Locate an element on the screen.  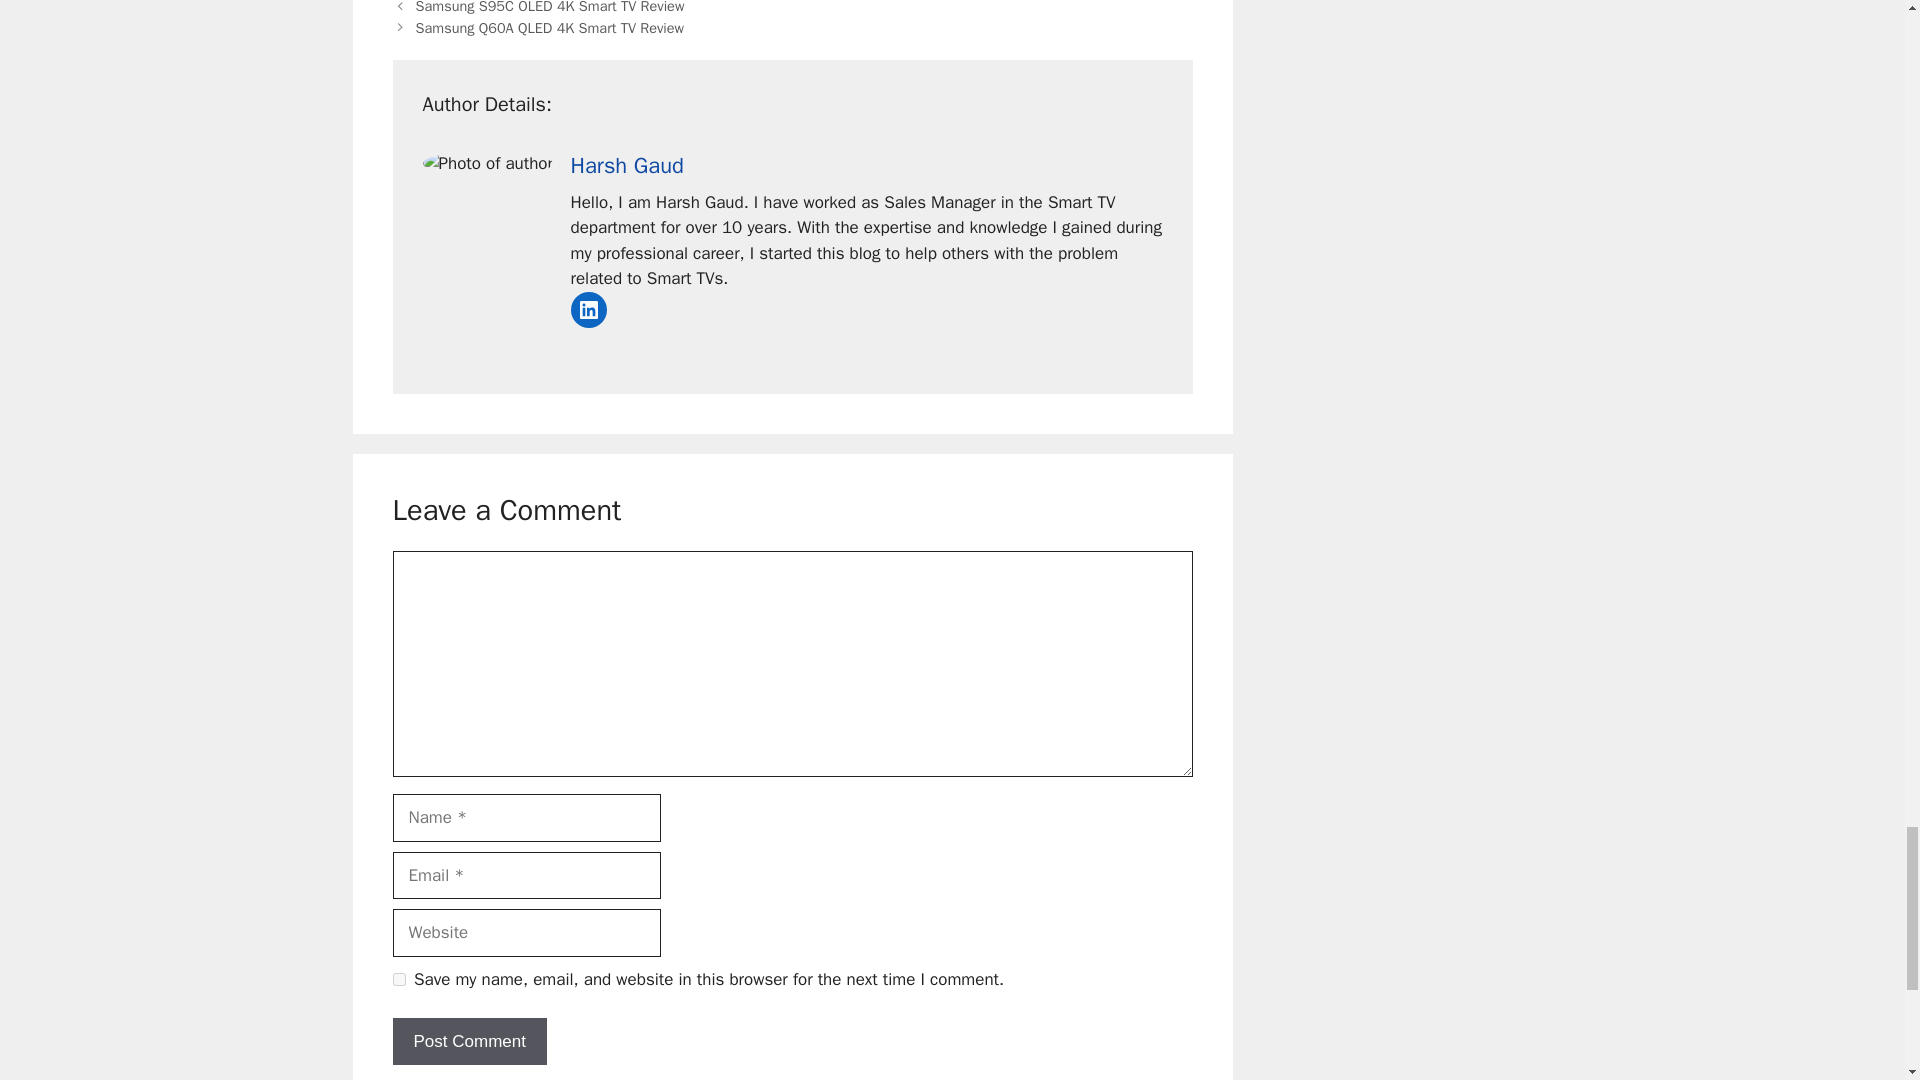
LinkedIn is located at coordinates (588, 310).